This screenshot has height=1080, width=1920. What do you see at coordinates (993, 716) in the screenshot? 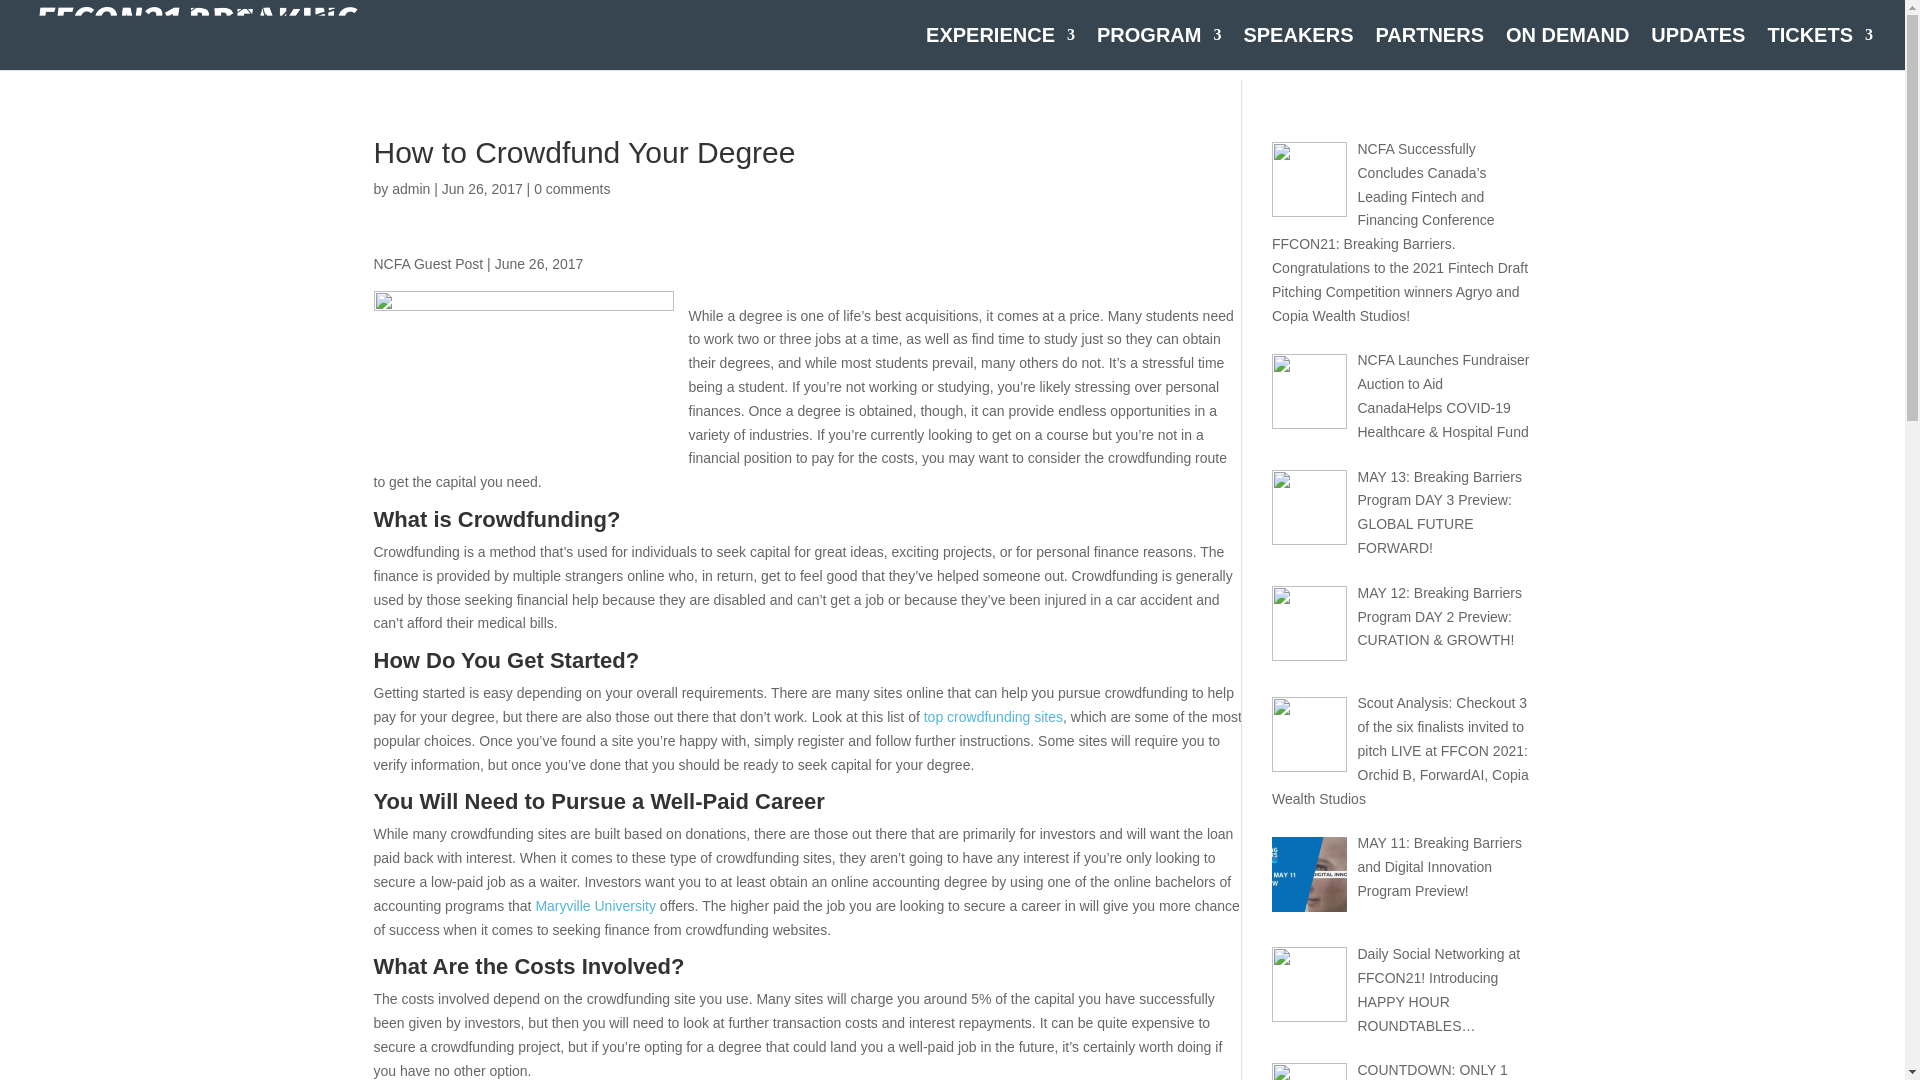
I see `top crowdfunding sites` at bounding box center [993, 716].